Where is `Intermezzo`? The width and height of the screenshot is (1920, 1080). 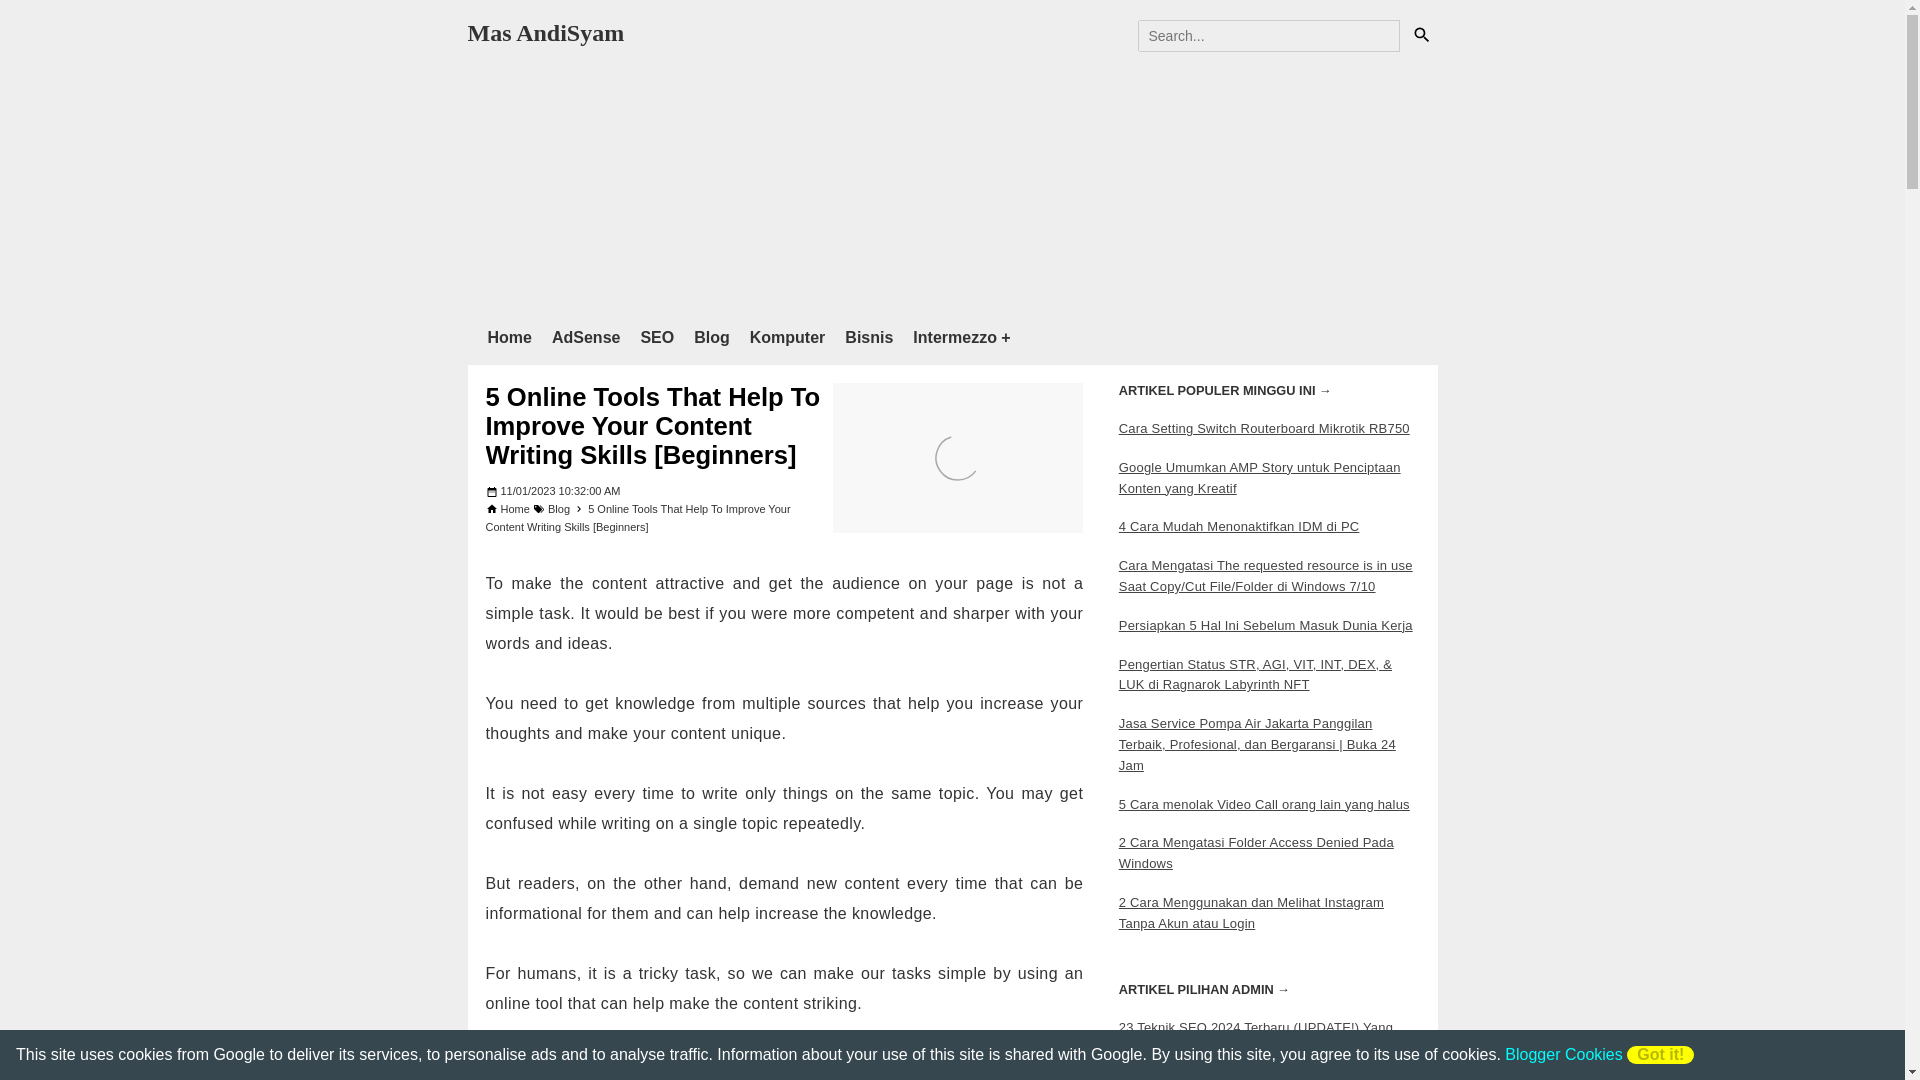 Intermezzo is located at coordinates (971, 337).